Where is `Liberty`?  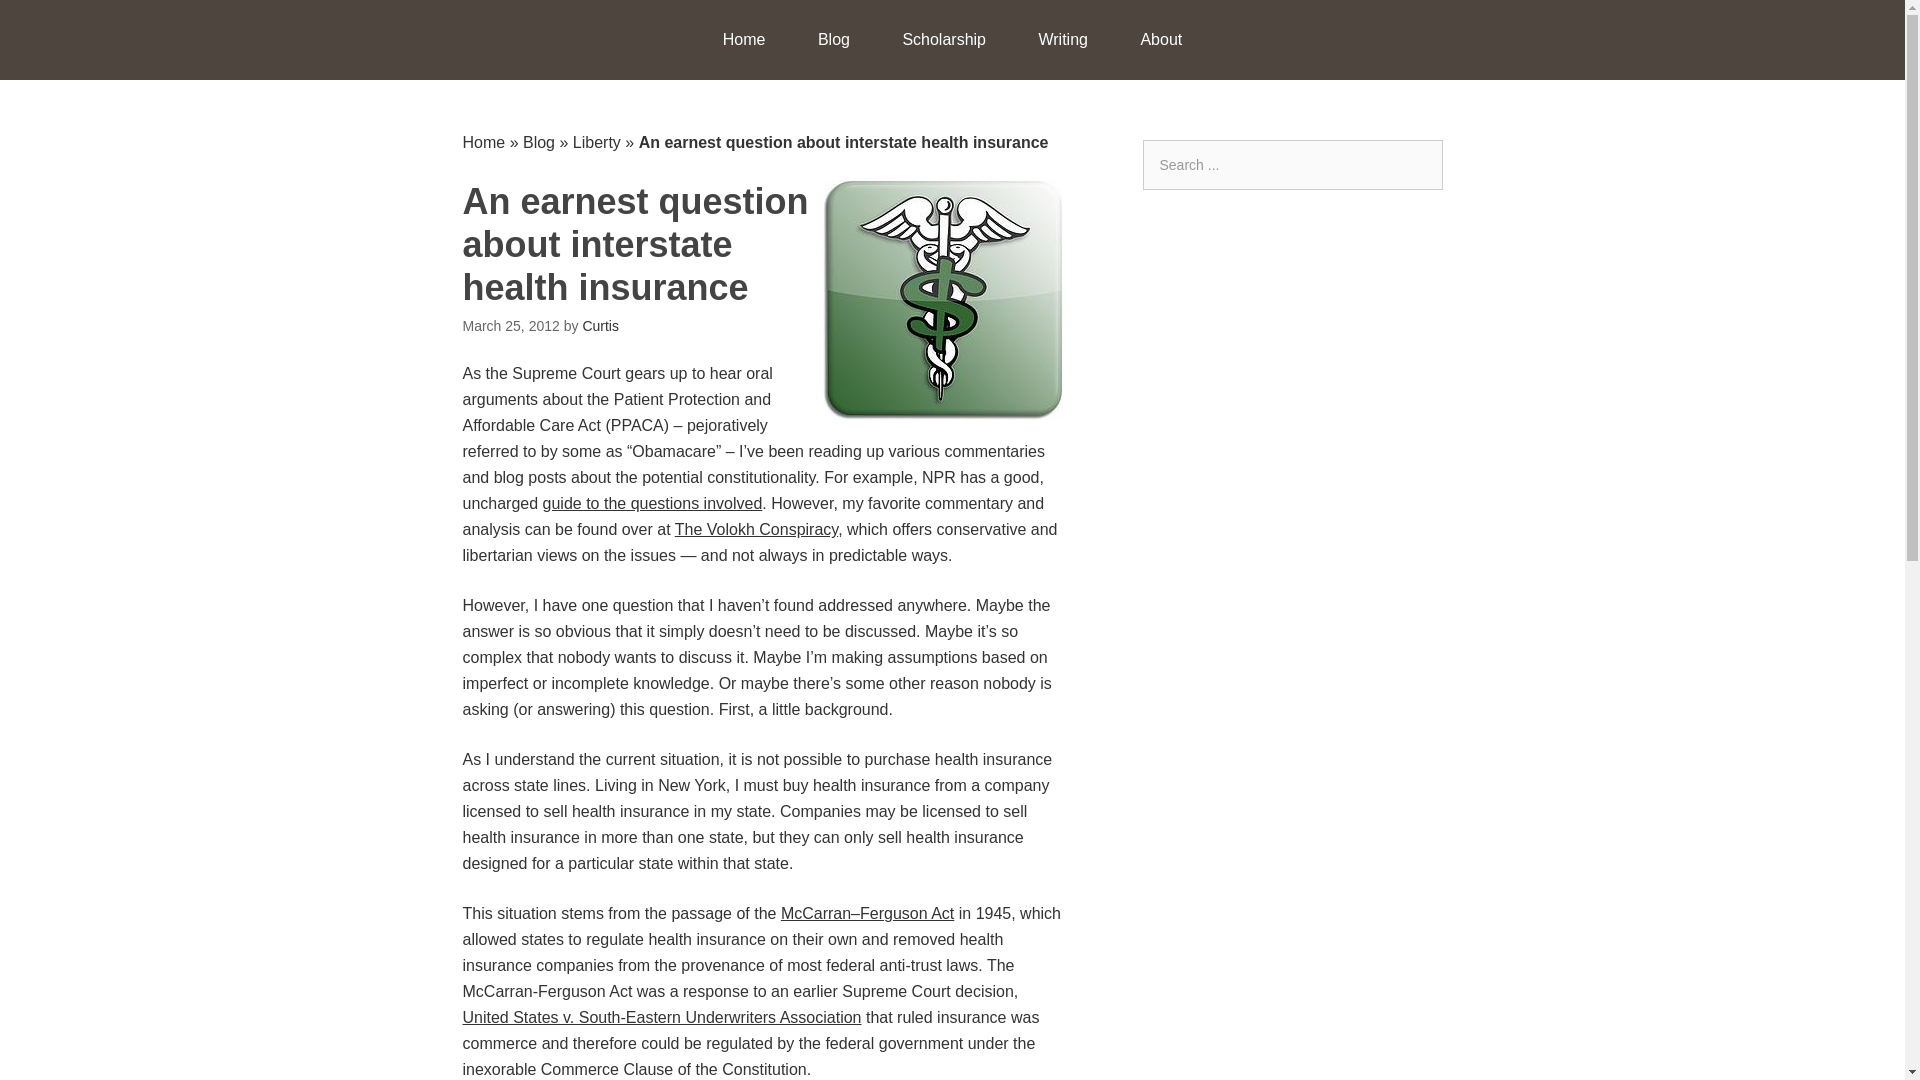 Liberty is located at coordinates (596, 142).